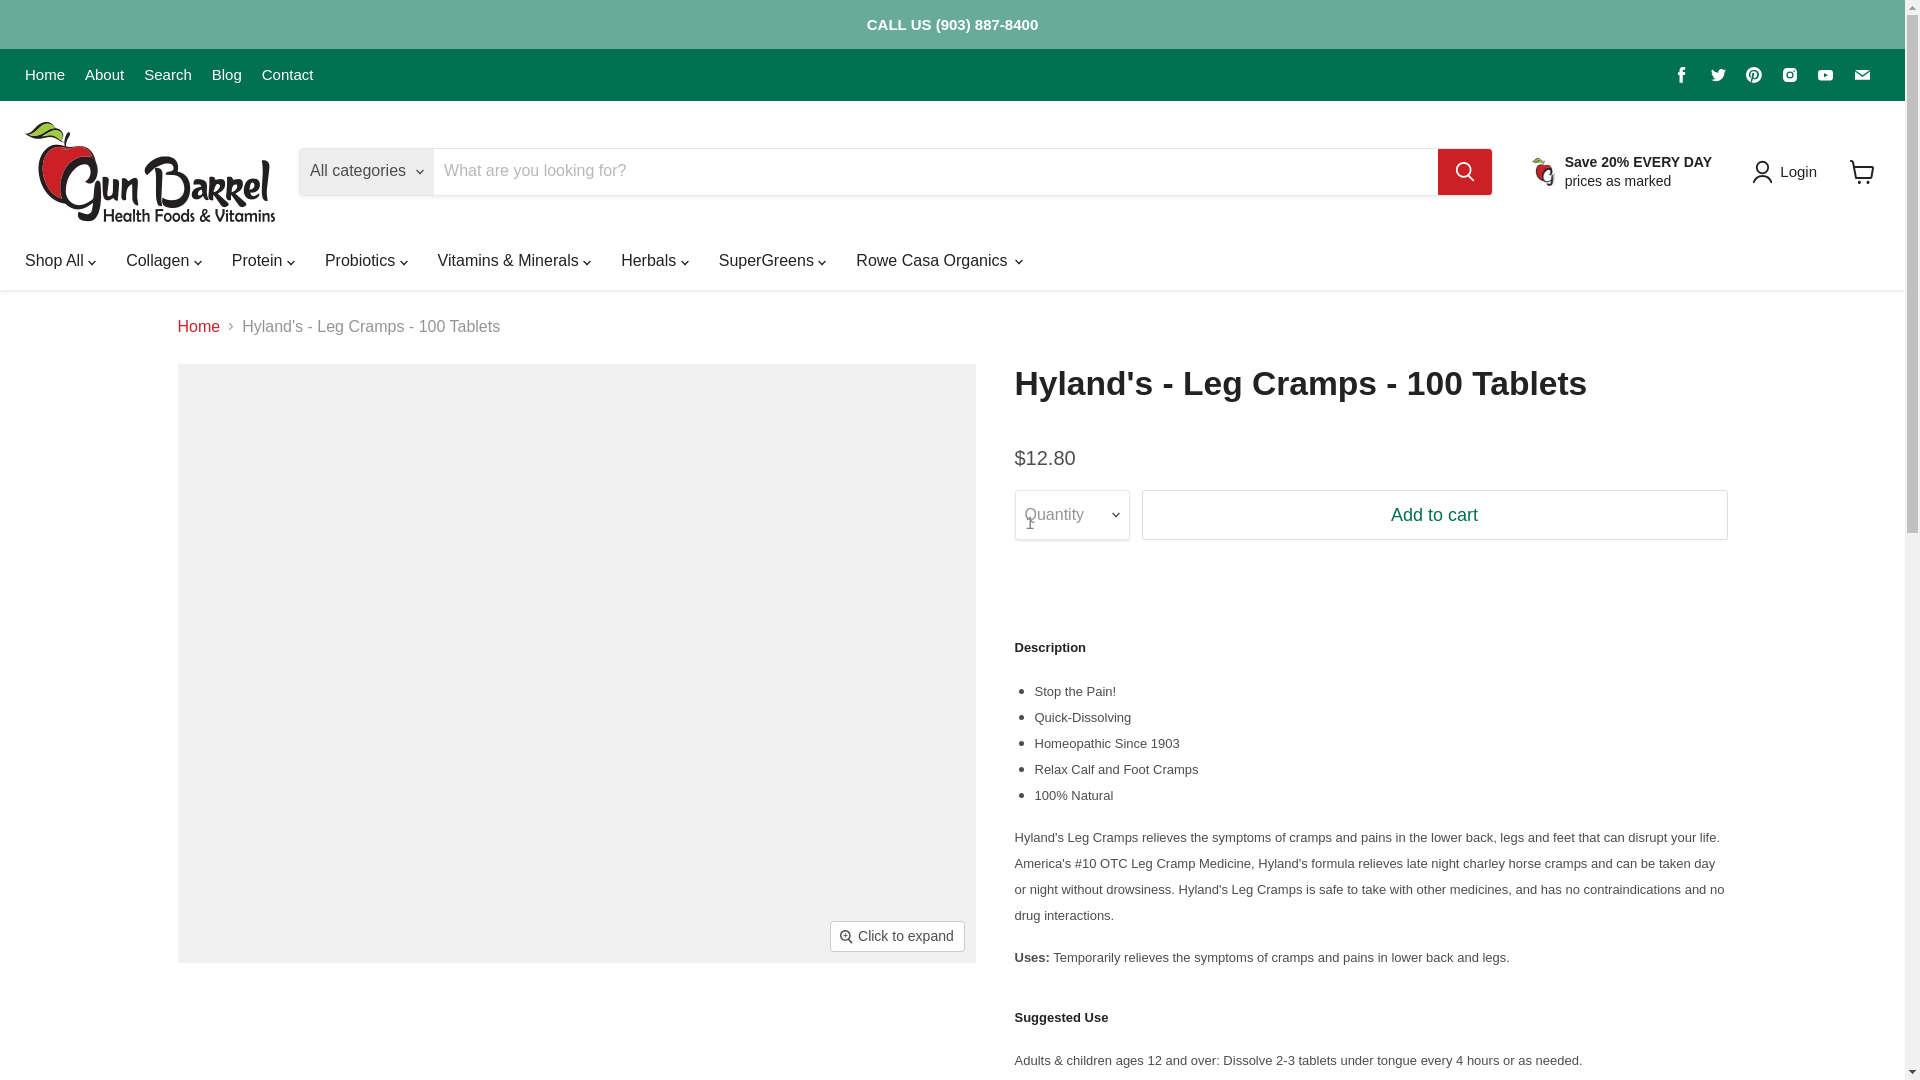 This screenshot has width=1920, height=1080. I want to click on Instagram, so click(1790, 74).